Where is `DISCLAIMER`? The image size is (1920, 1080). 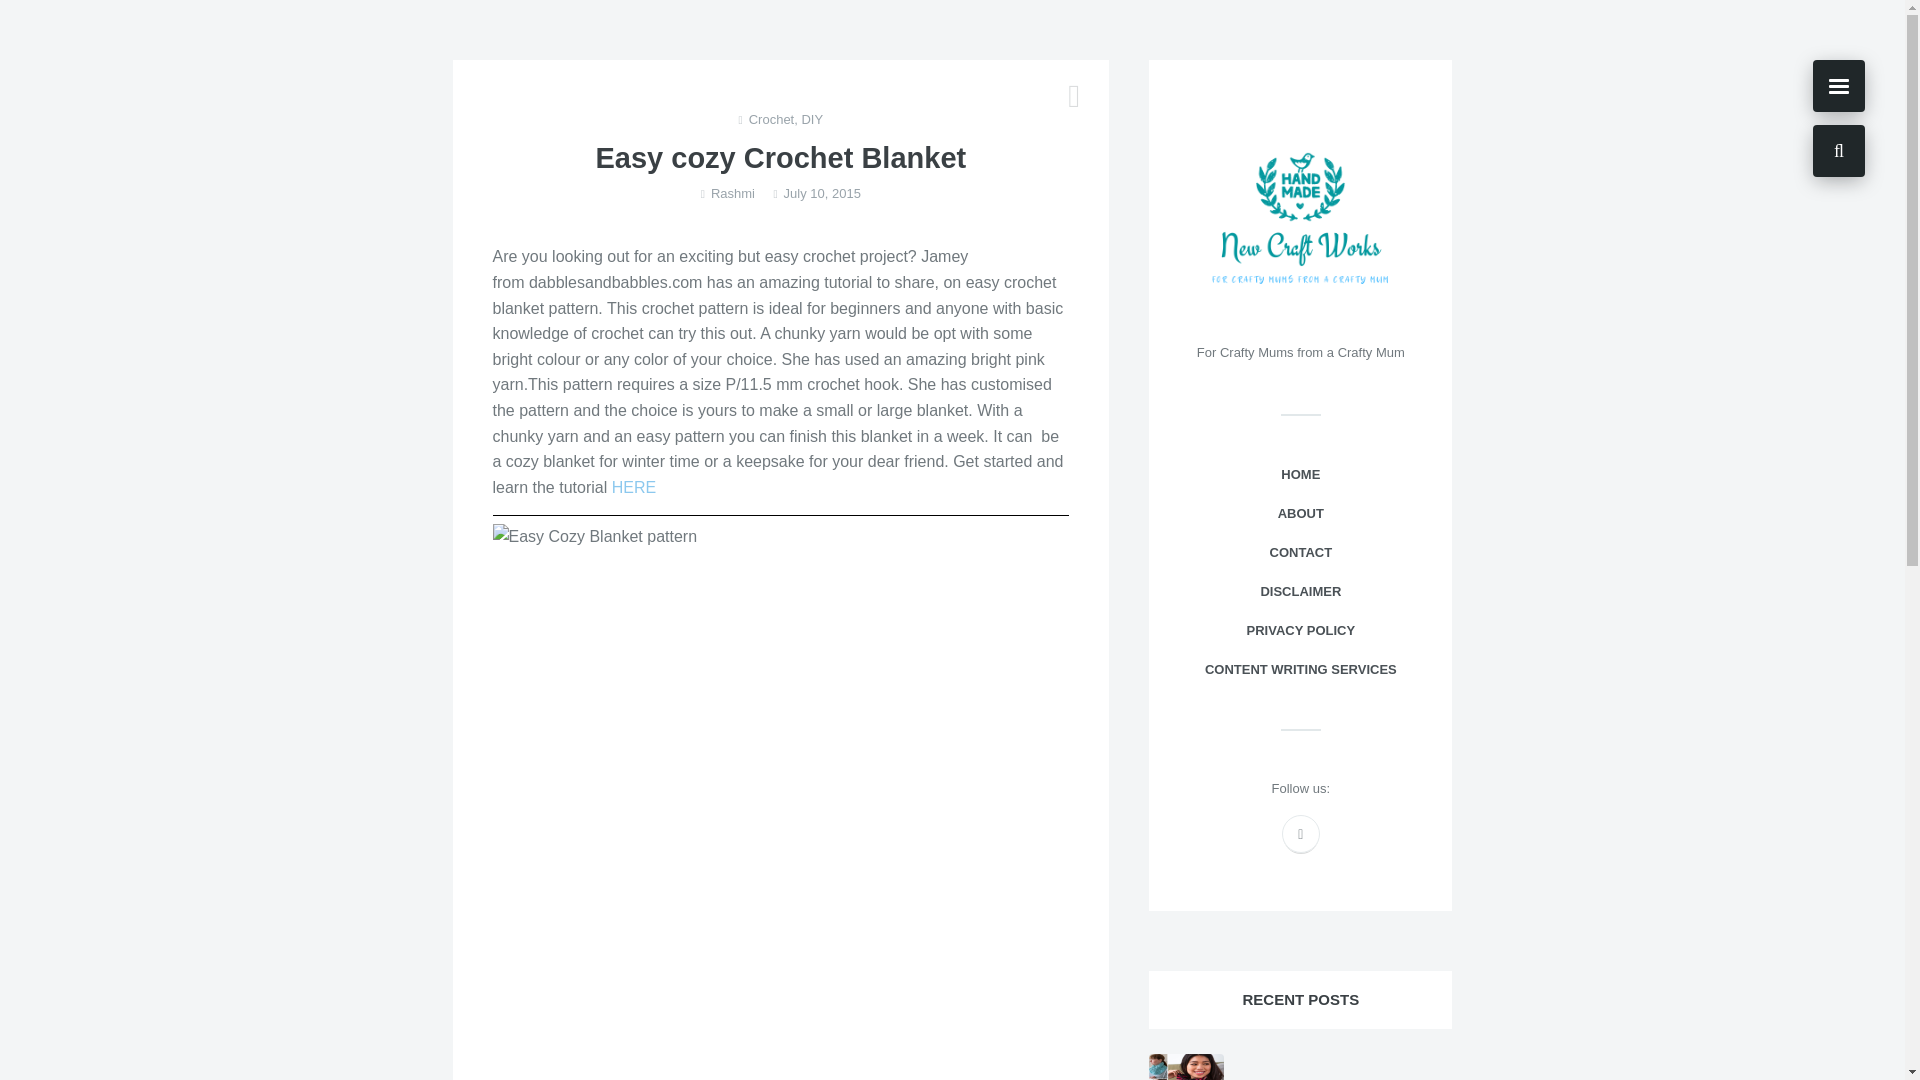
DISCLAIMER is located at coordinates (1300, 592).